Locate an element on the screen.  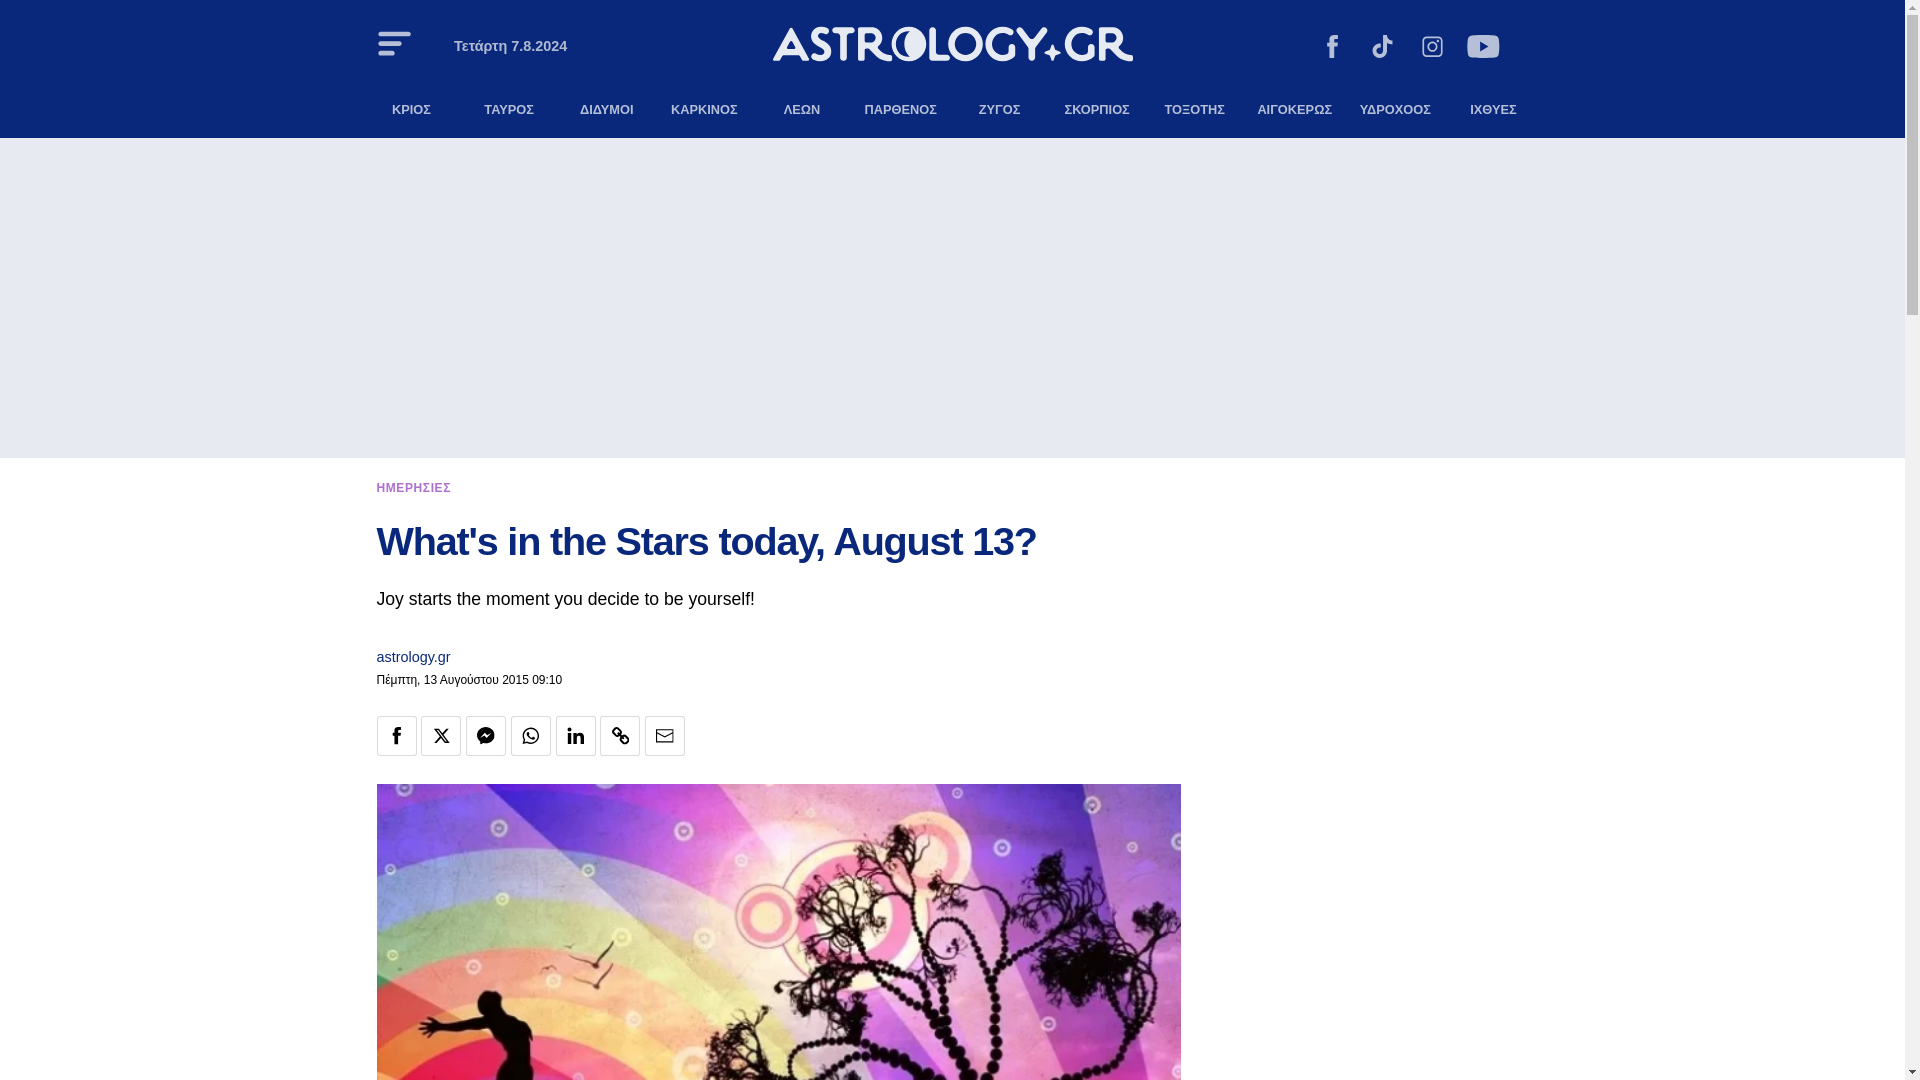
Astrology.gr is located at coordinates (952, 47).